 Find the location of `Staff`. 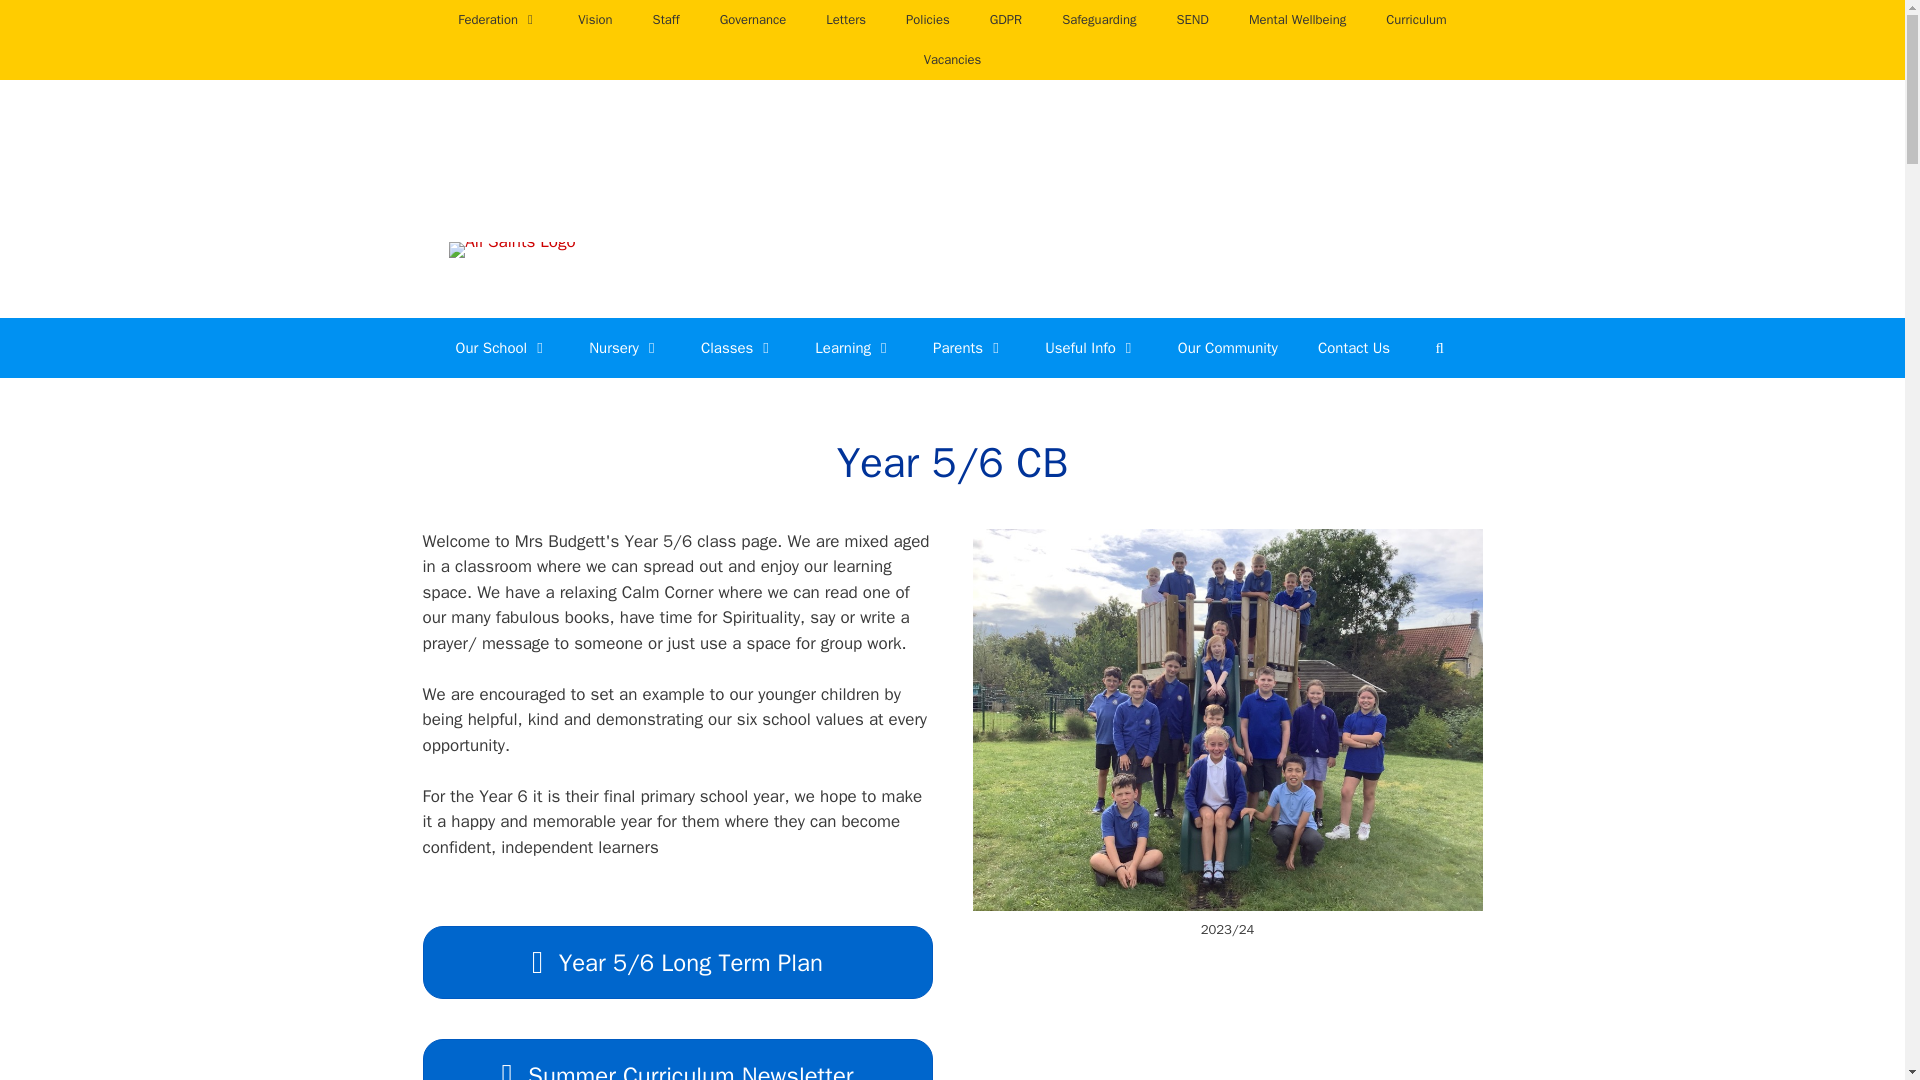

Staff is located at coordinates (666, 20).